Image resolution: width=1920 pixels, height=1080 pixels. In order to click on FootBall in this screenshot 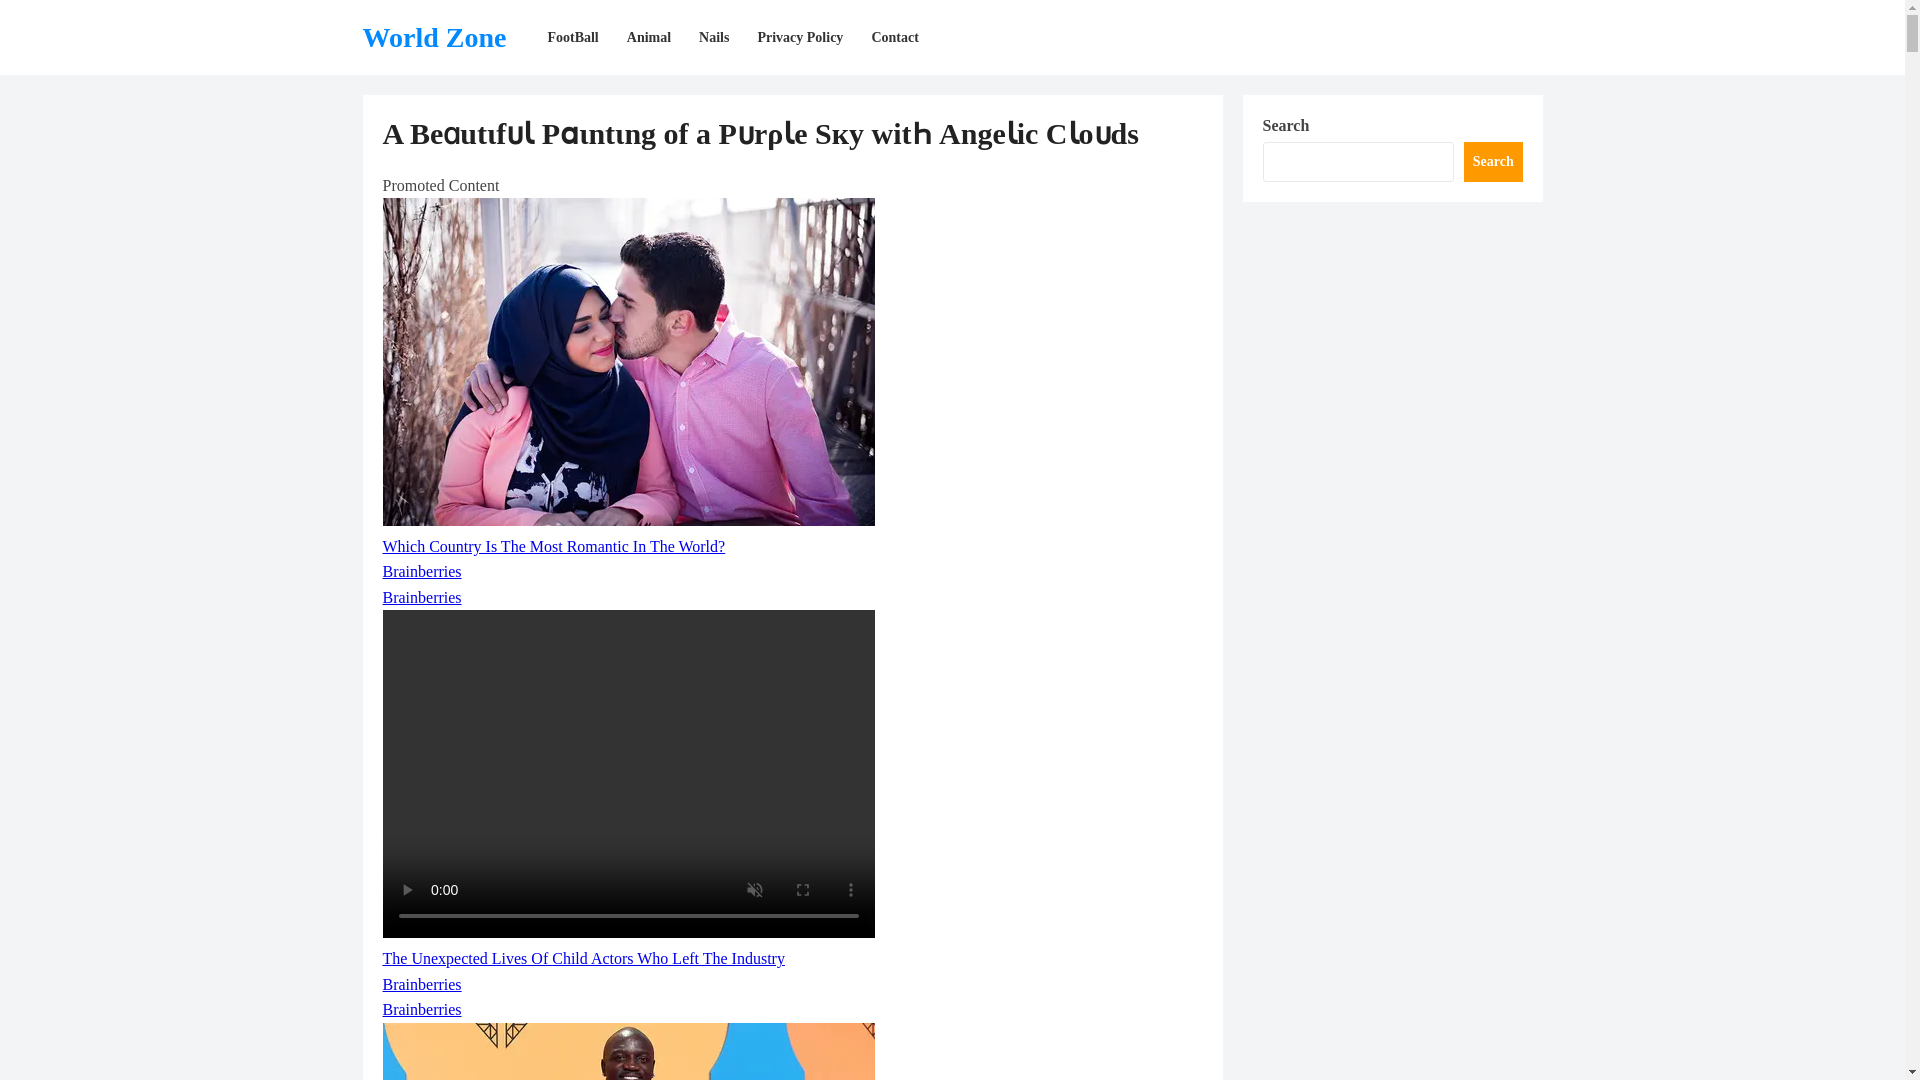, I will do `click(572, 37)`.